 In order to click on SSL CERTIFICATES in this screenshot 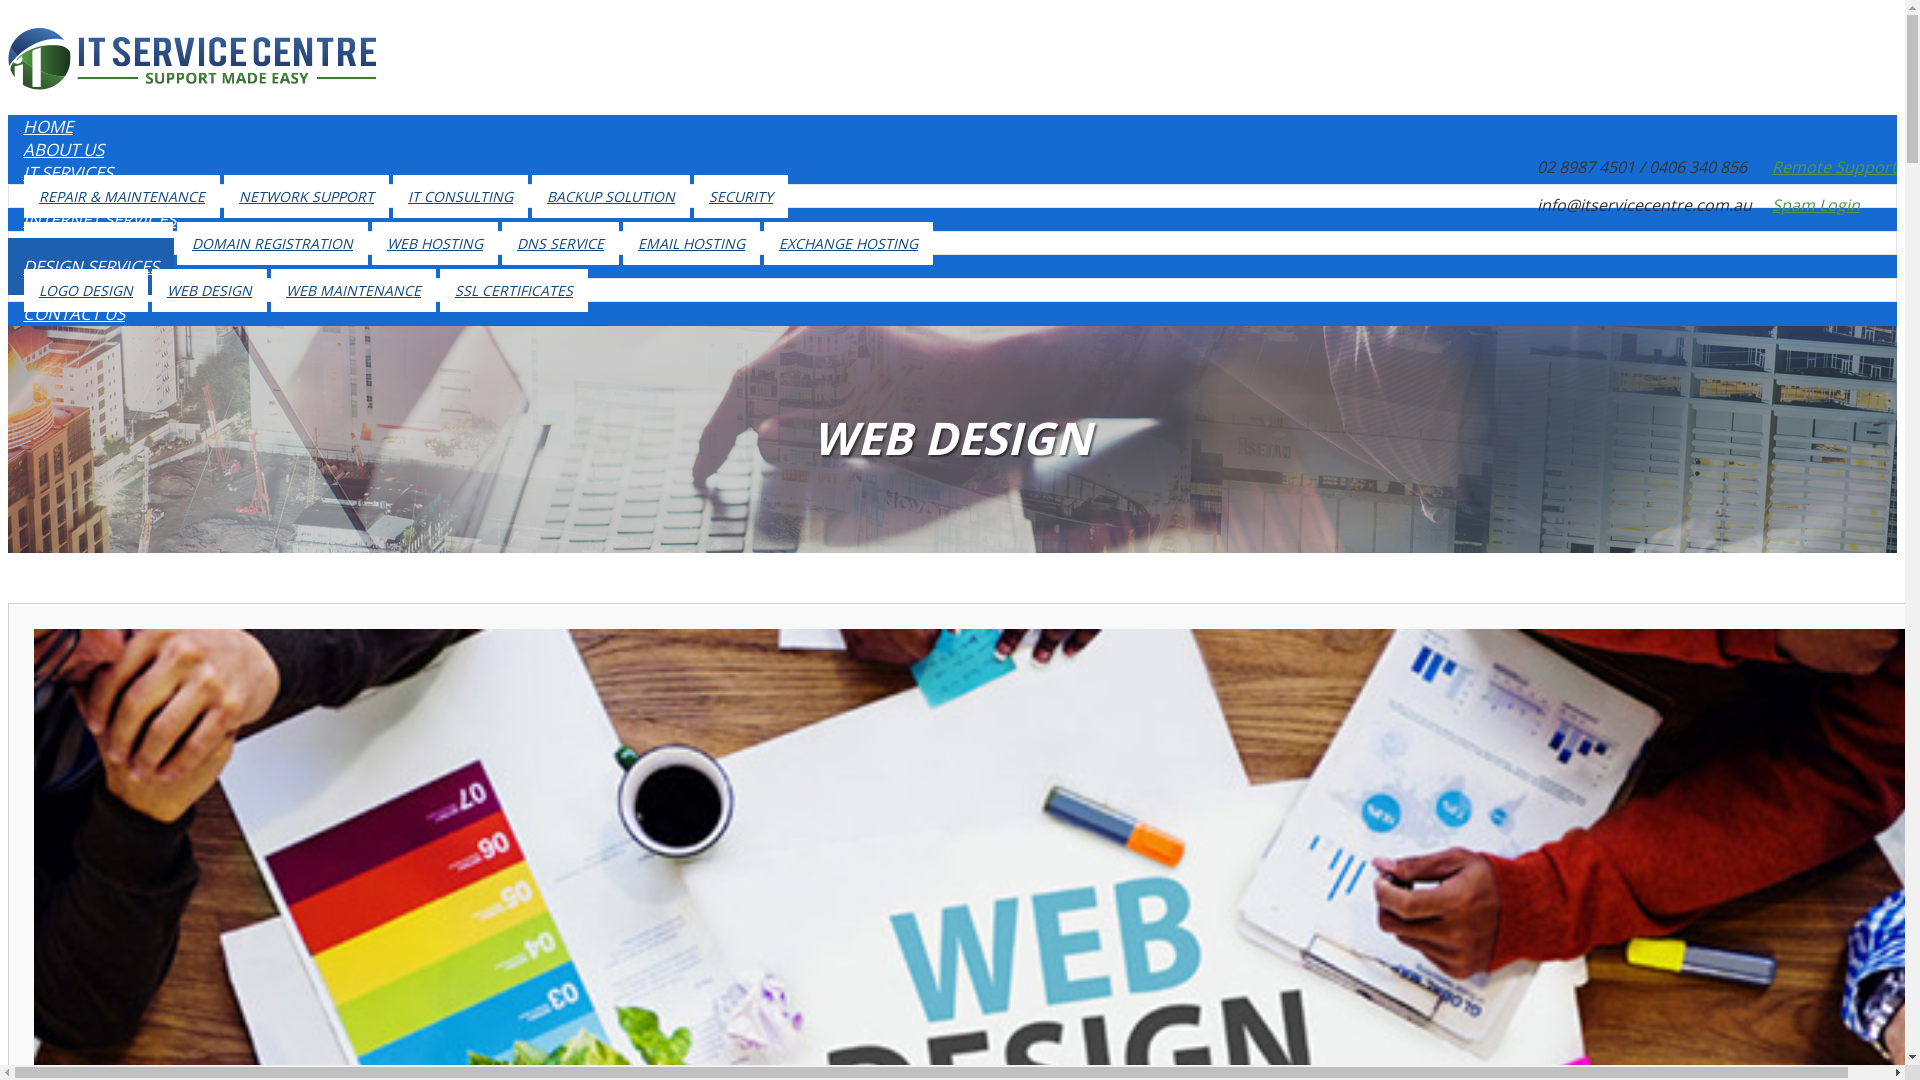, I will do `click(514, 290)`.